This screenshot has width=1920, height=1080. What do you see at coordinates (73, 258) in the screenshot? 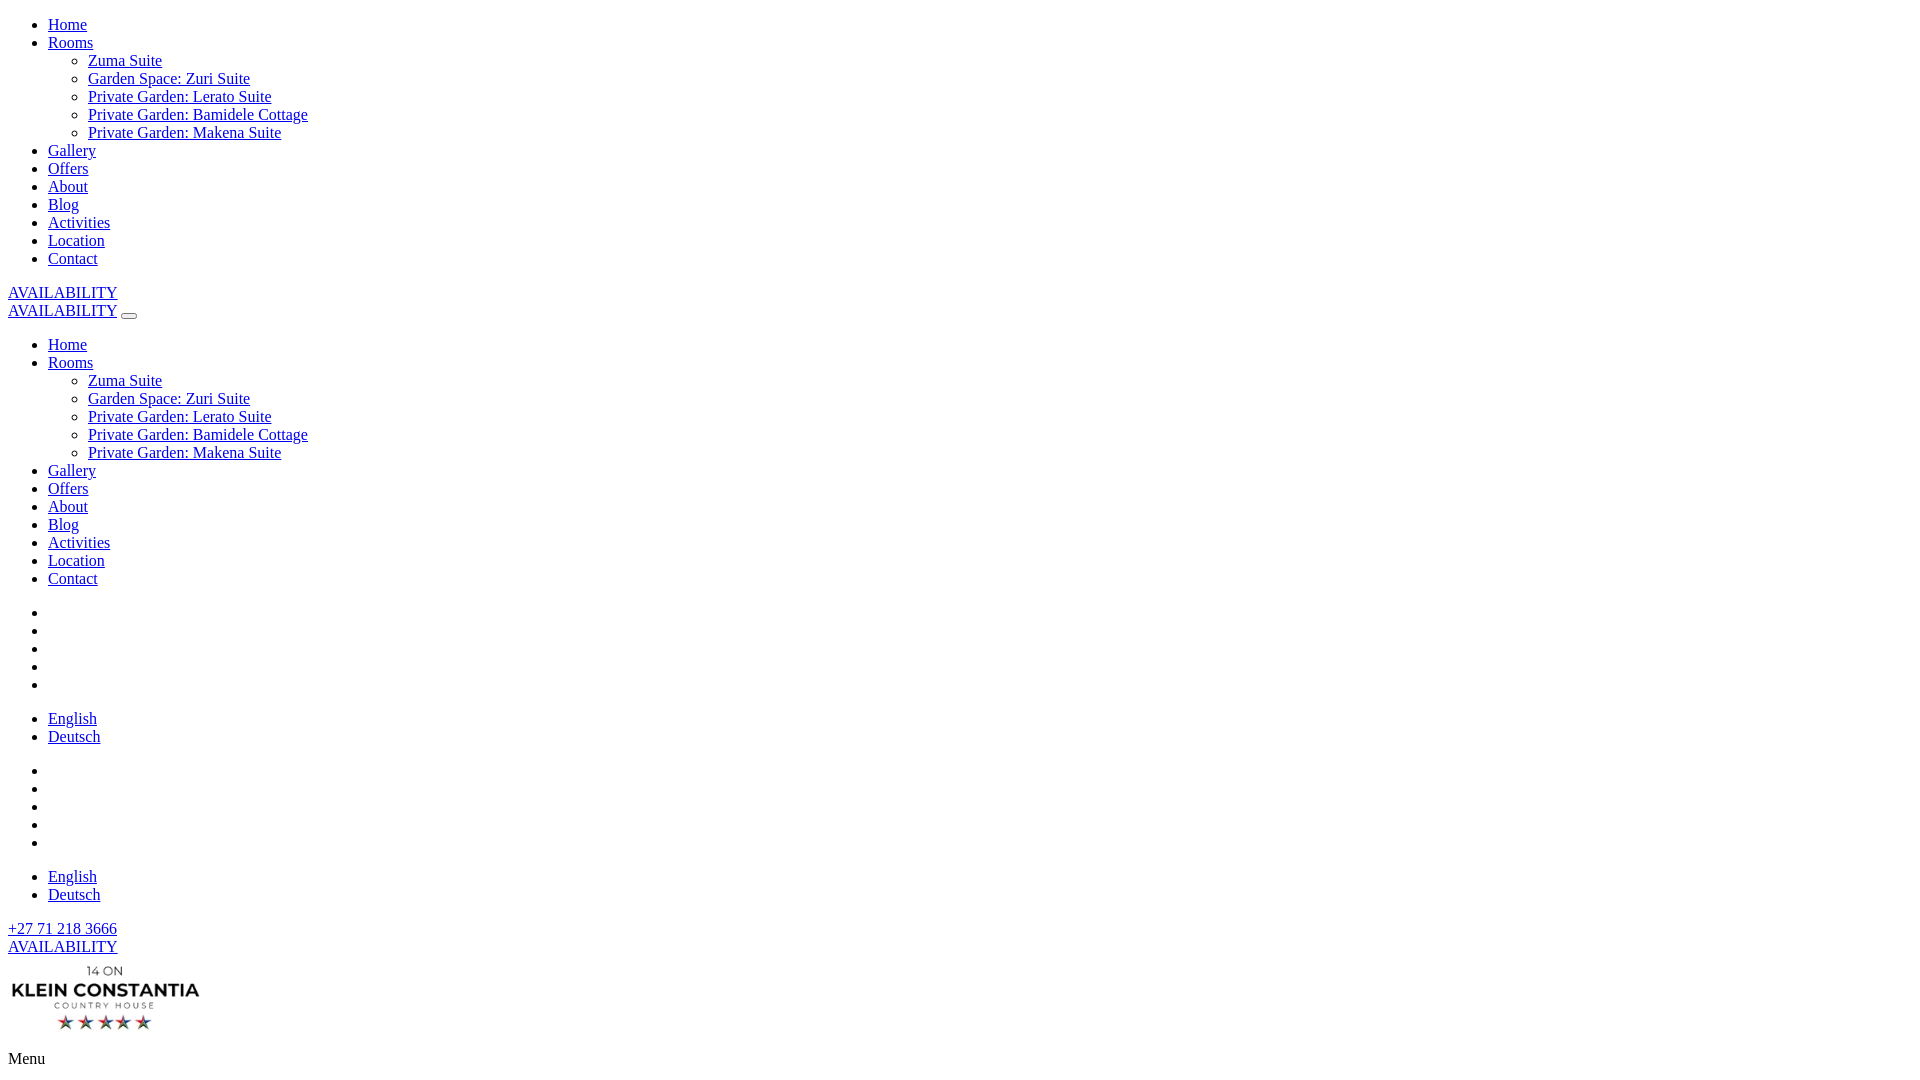
I see `Contact` at bounding box center [73, 258].